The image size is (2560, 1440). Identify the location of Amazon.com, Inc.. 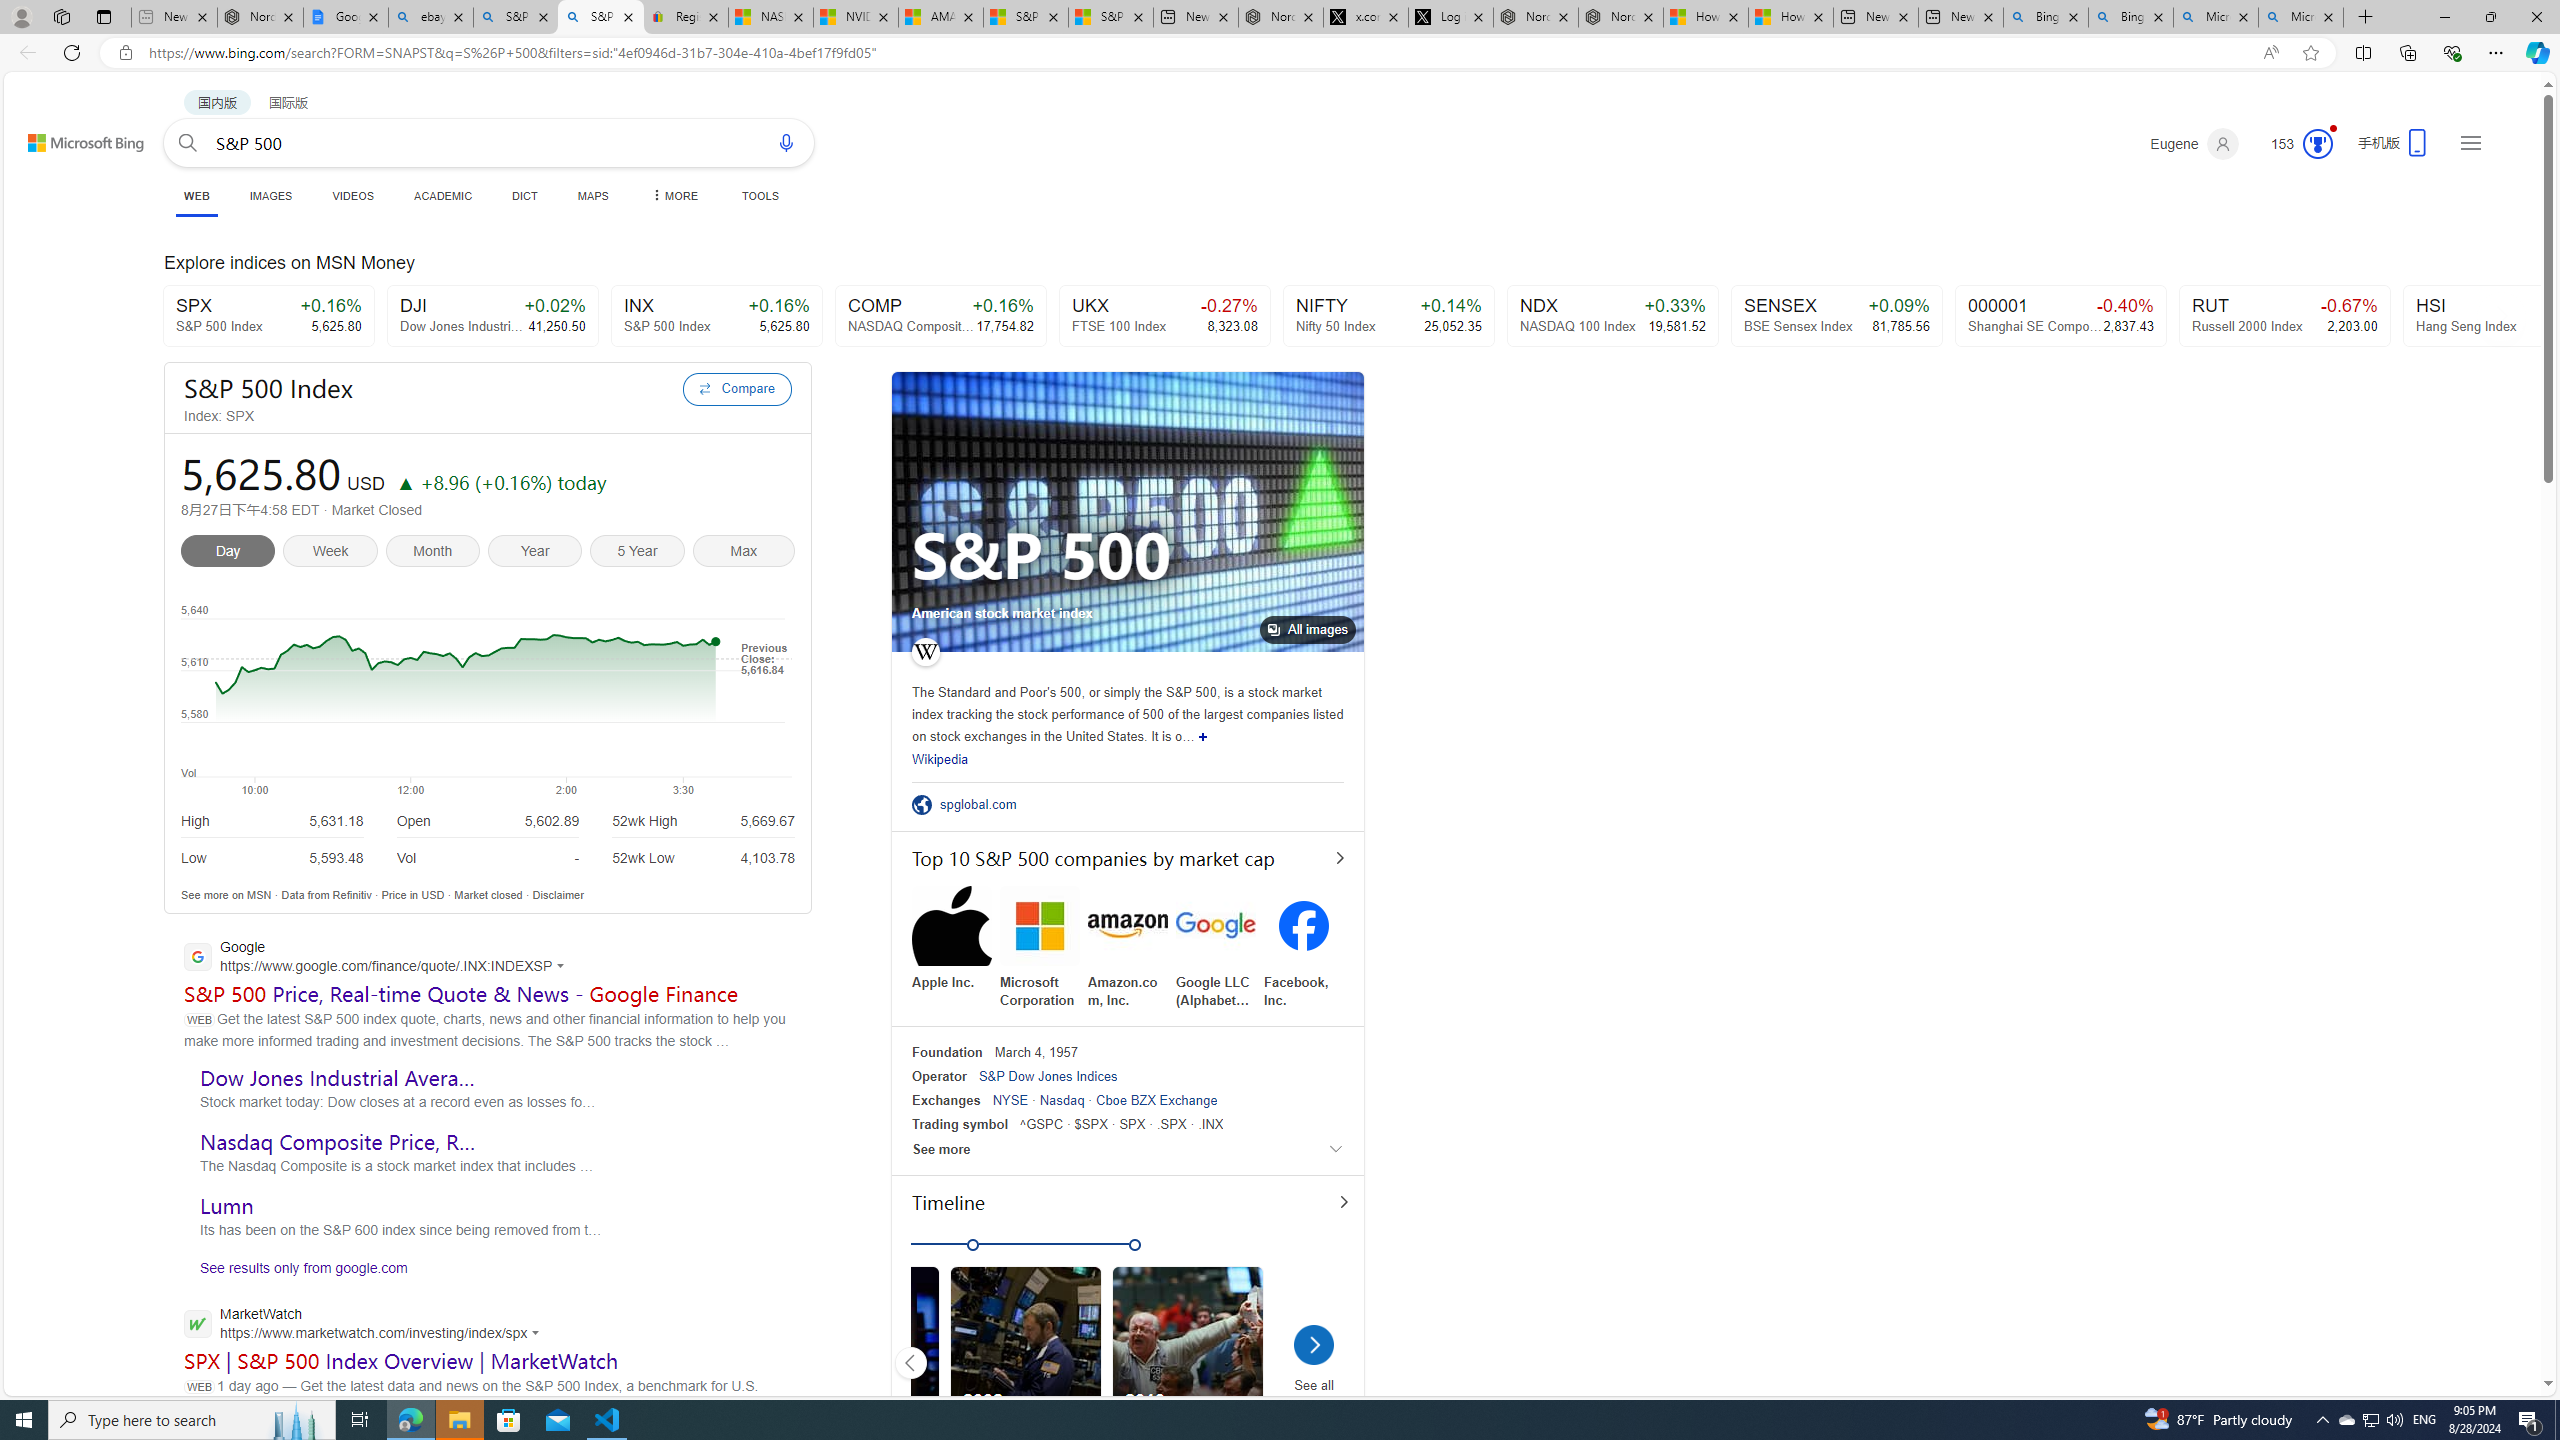
(1128, 947).